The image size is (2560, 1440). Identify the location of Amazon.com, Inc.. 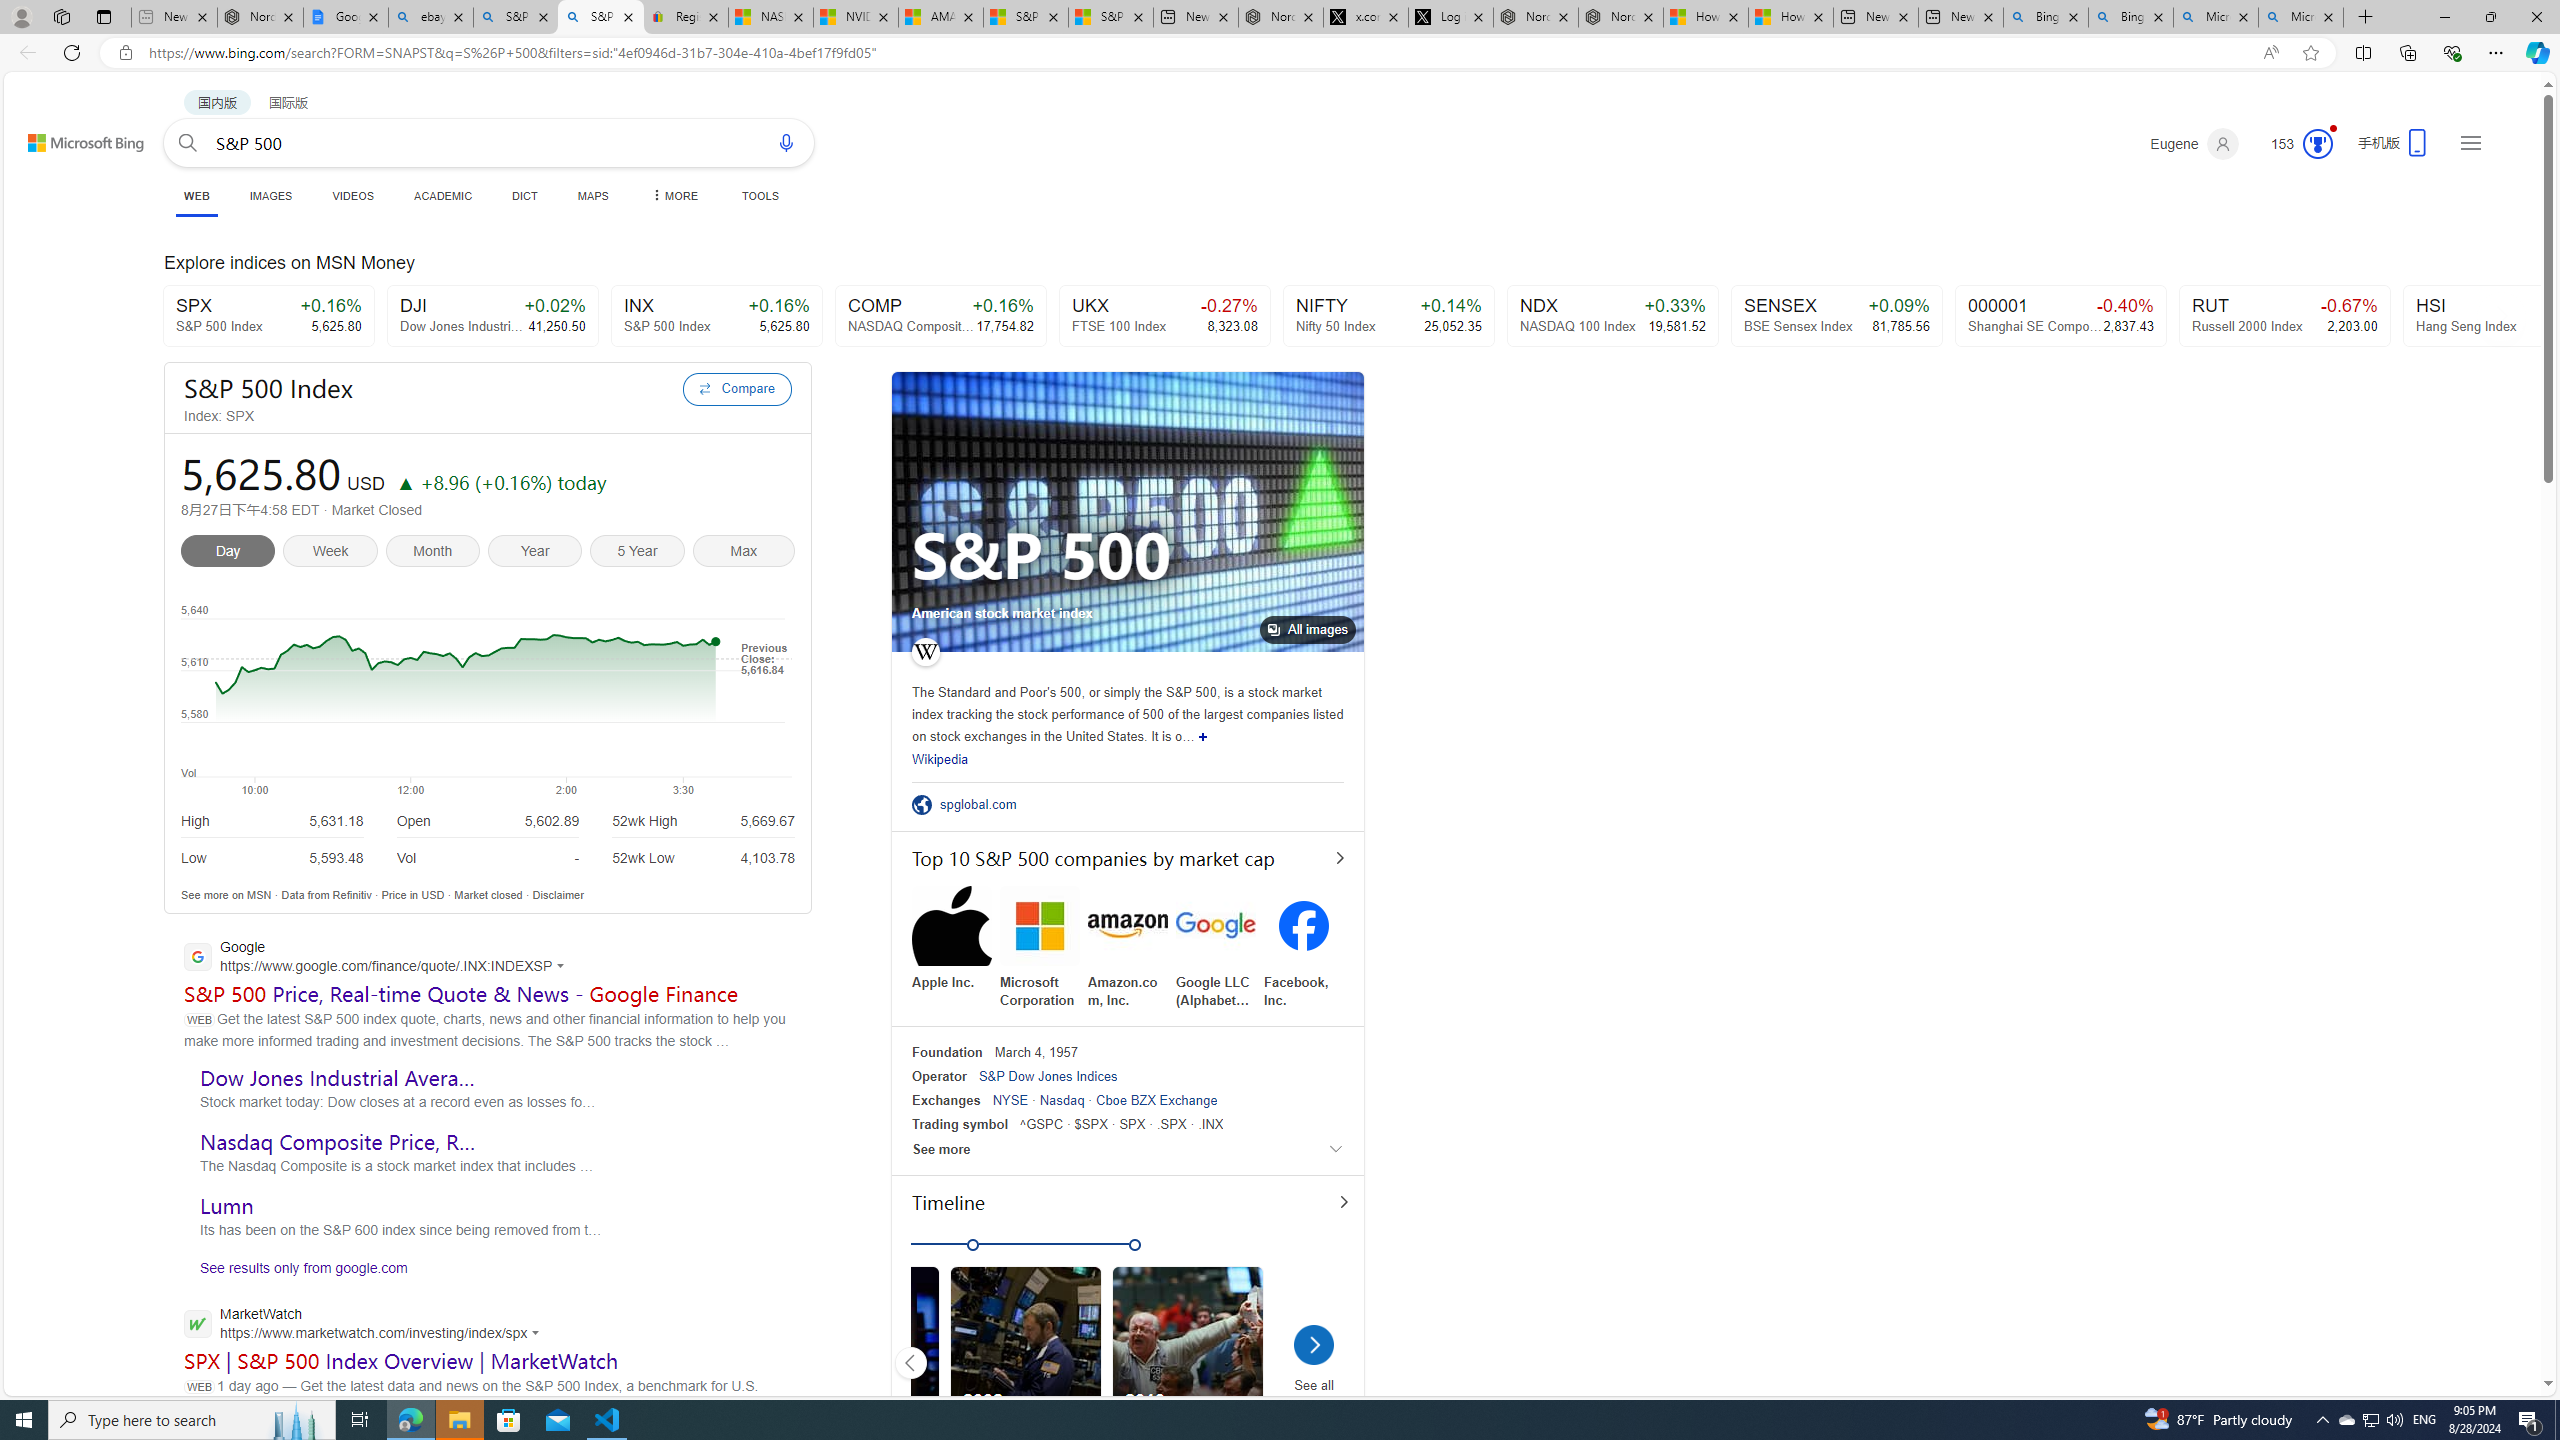
(1128, 947).